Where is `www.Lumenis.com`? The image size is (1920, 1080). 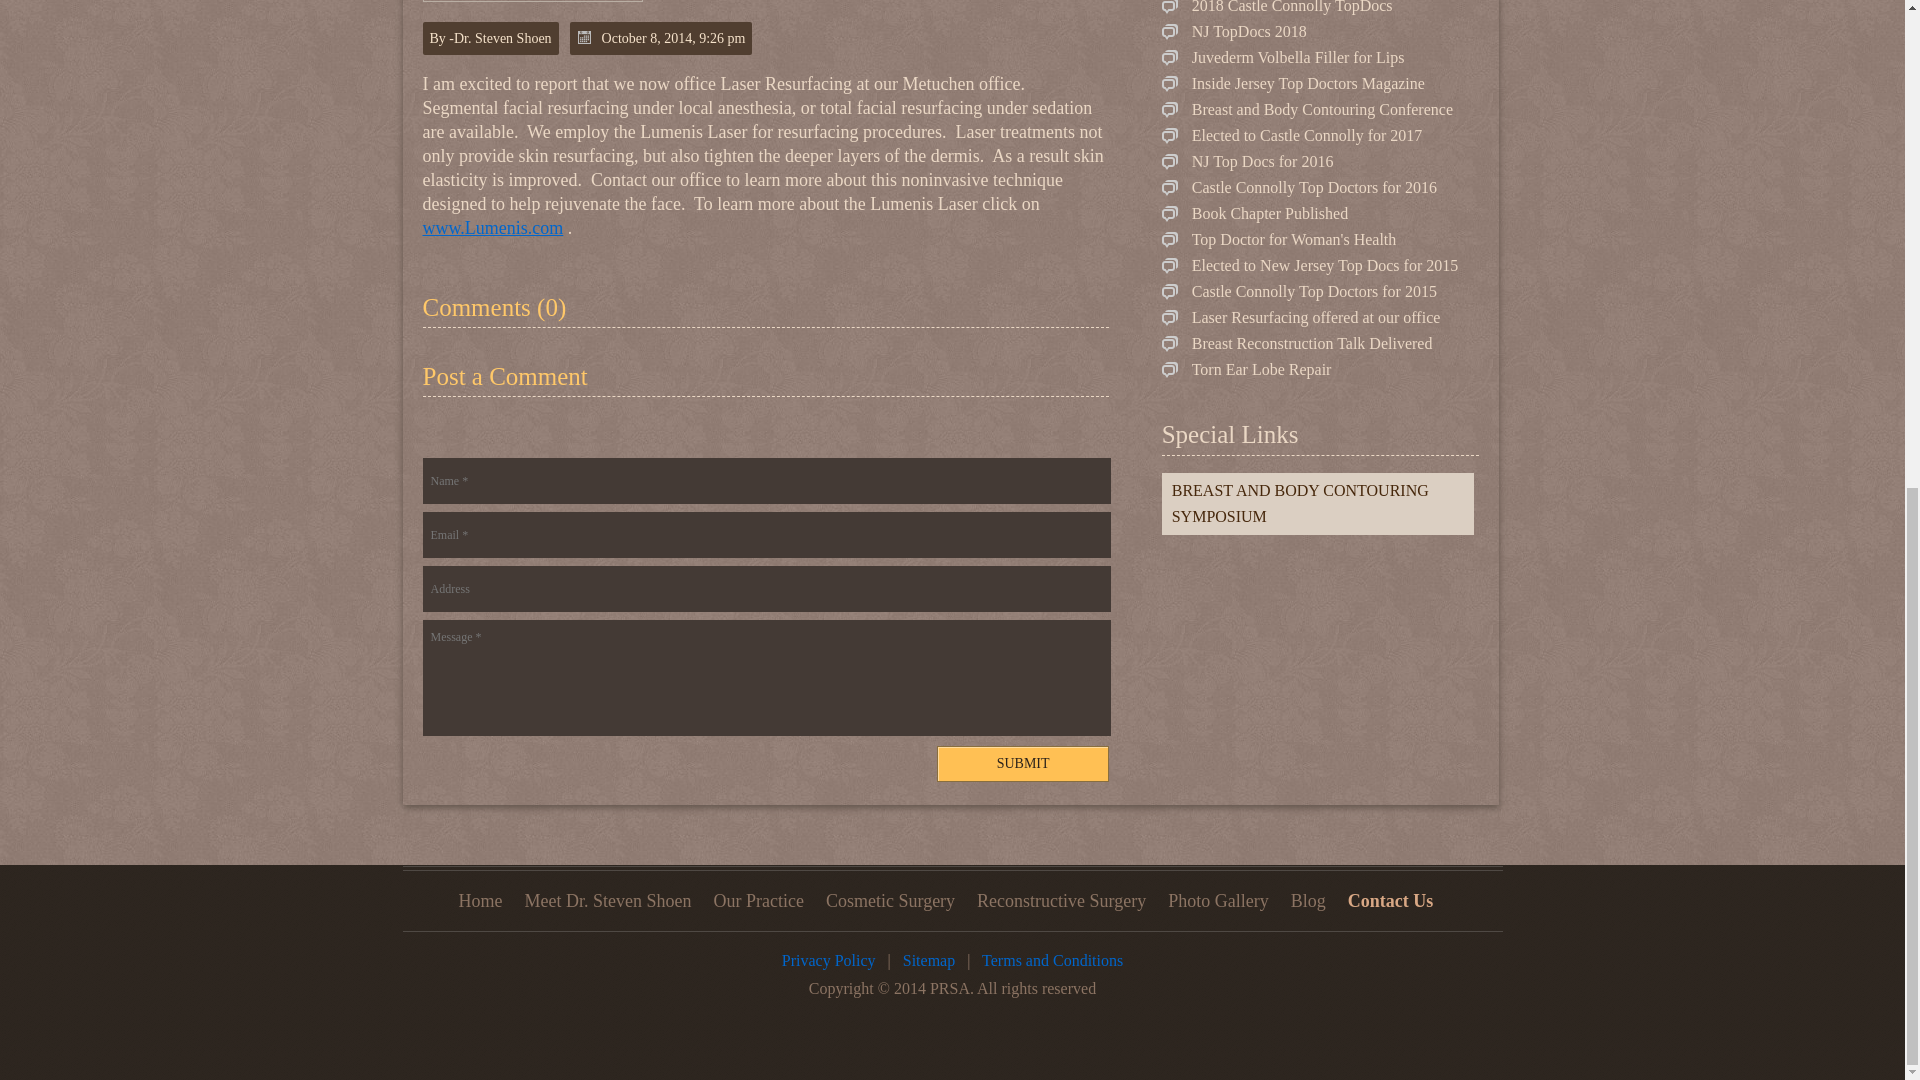
www.Lumenis.com is located at coordinates (492, 228).